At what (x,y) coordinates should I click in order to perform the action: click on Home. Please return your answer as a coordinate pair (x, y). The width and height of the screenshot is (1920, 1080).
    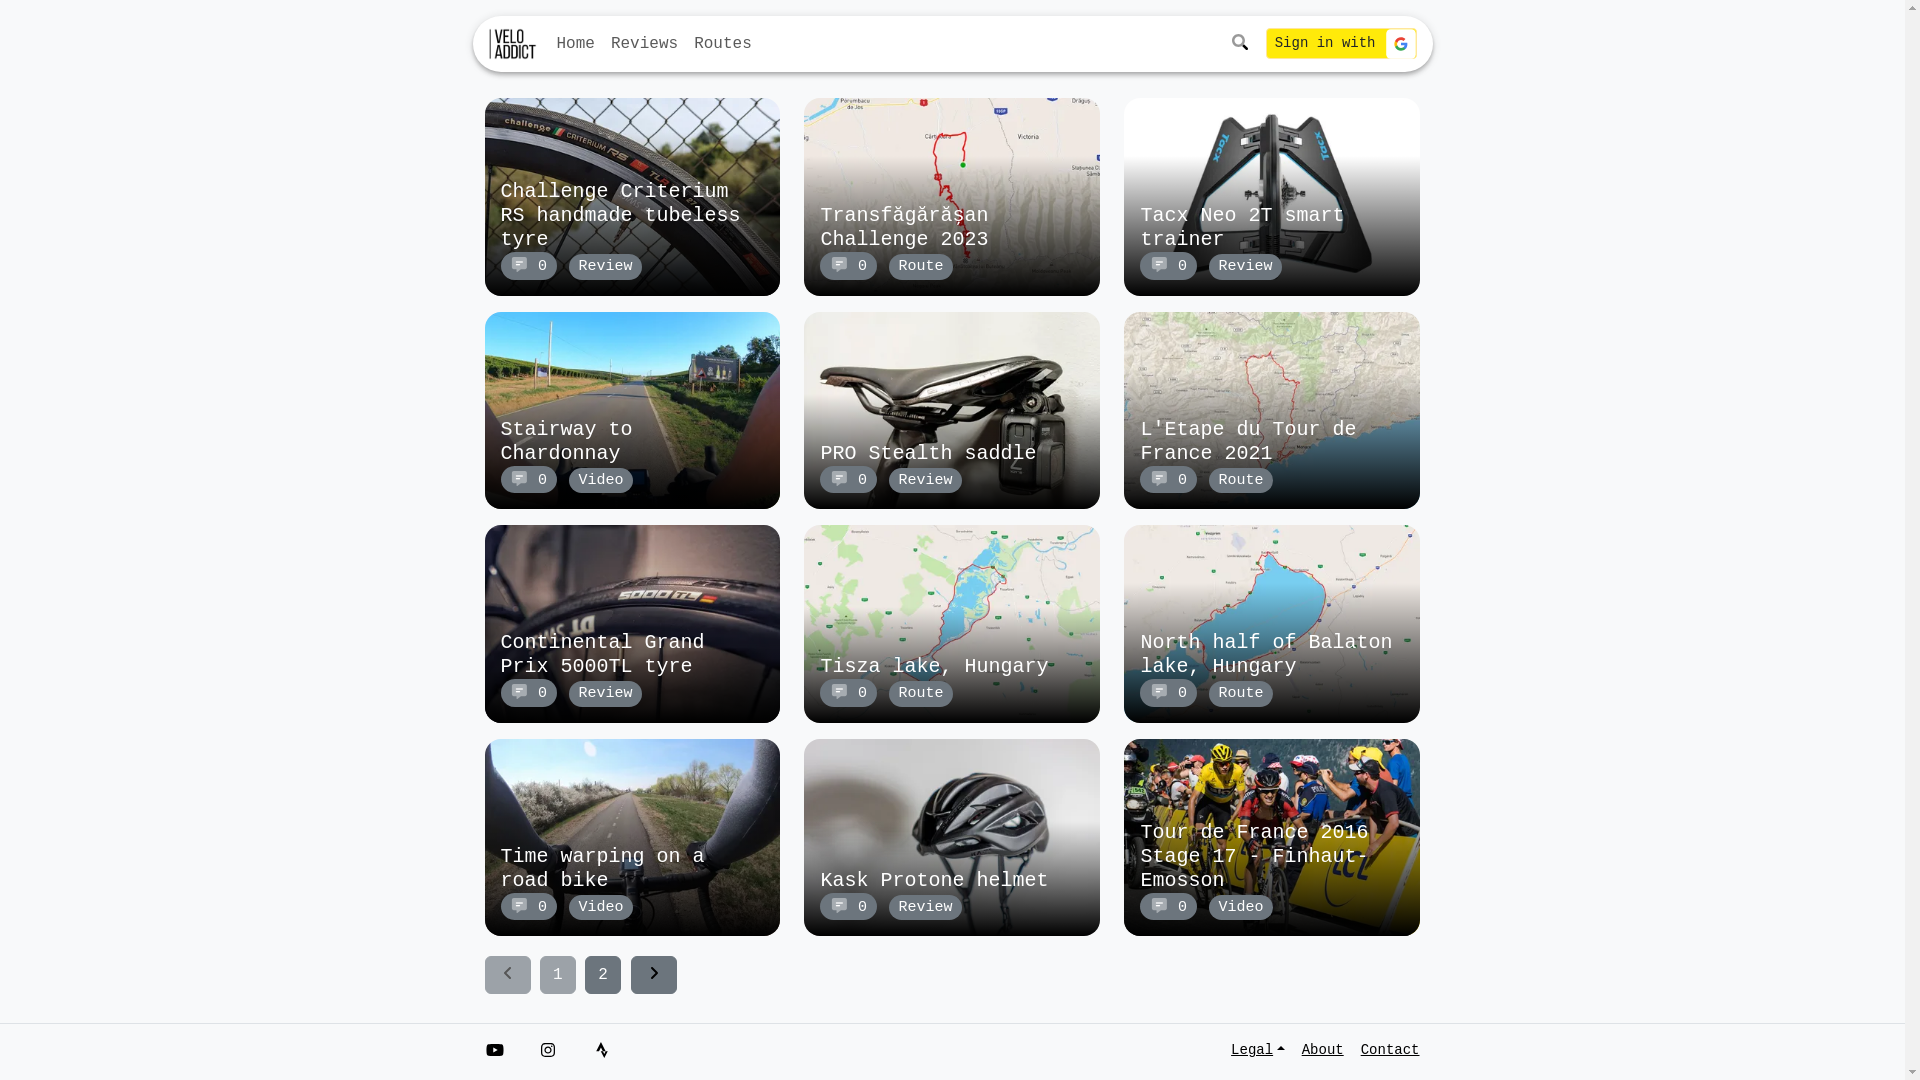
    Looking at the image, I should click on (575, 44).